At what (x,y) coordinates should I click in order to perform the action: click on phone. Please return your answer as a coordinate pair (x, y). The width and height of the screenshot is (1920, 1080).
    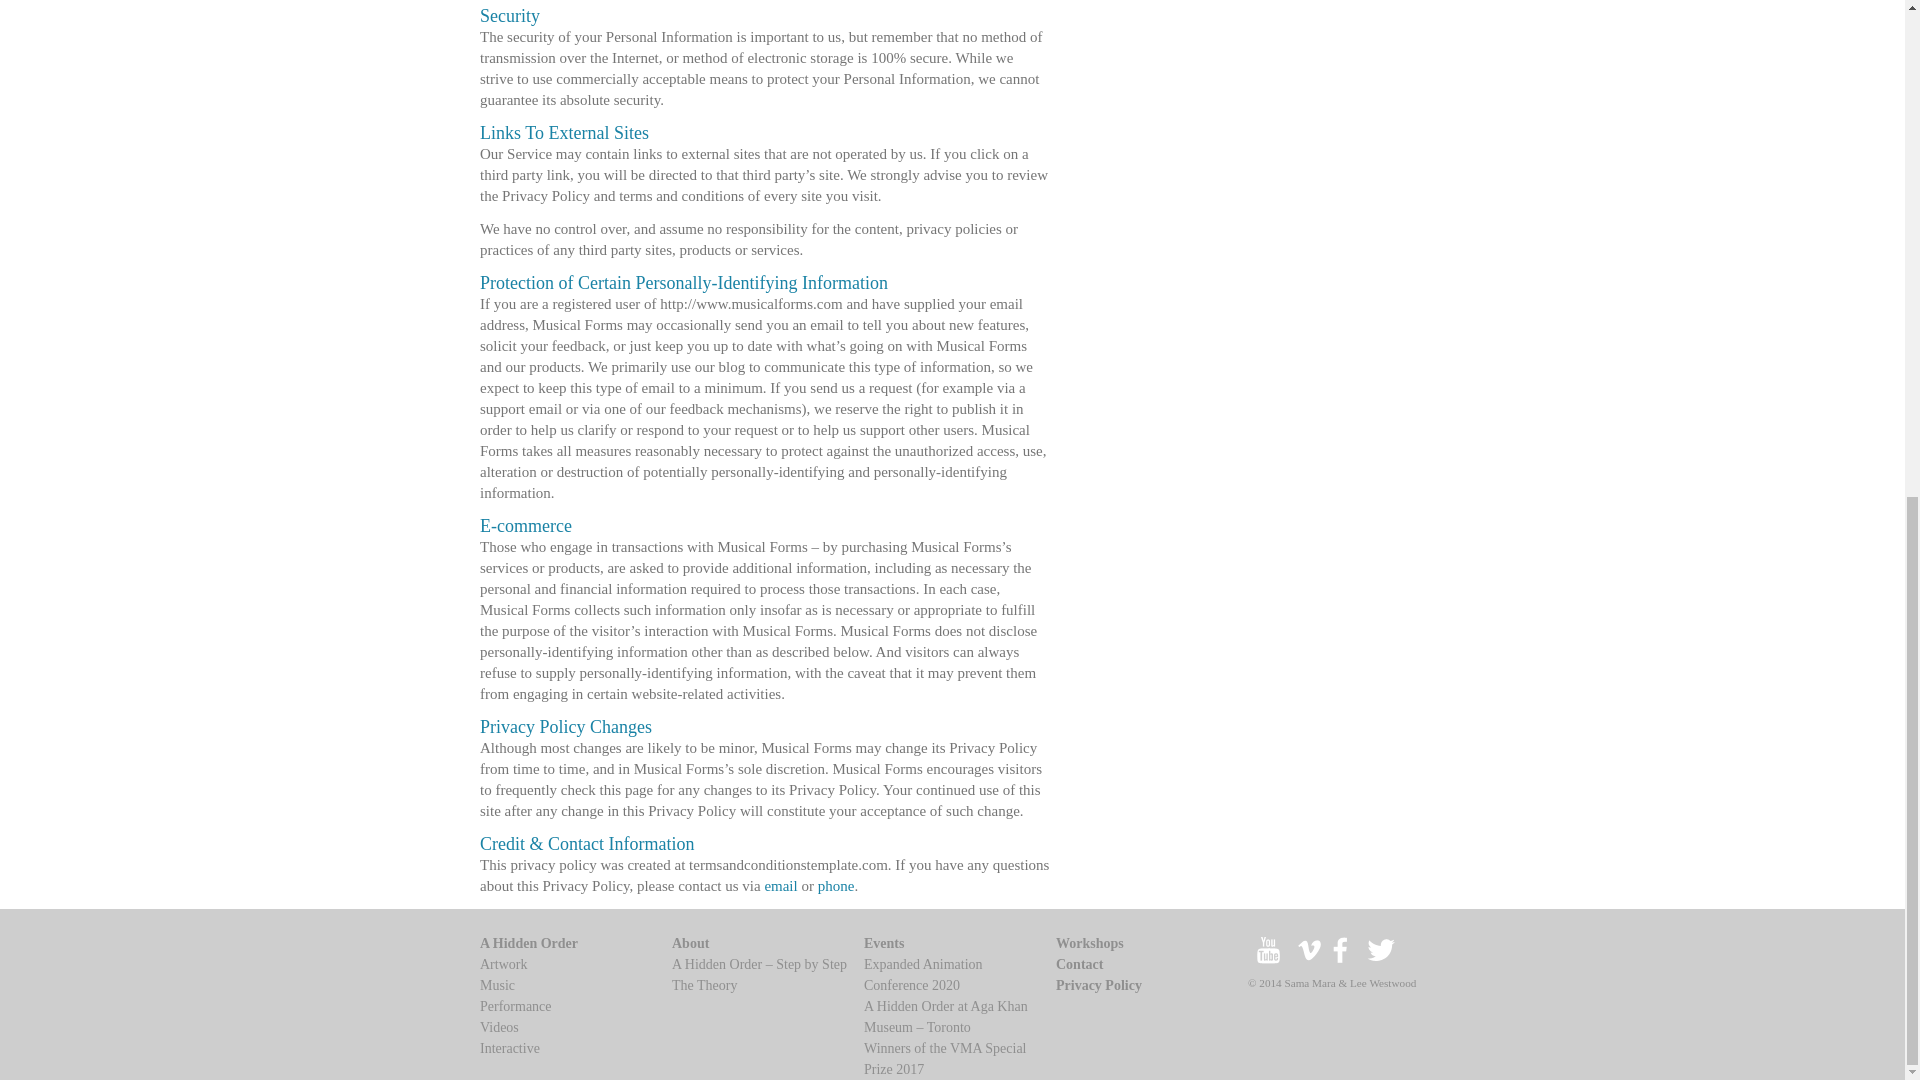
    Looking at the image, I should click on (836, 886).